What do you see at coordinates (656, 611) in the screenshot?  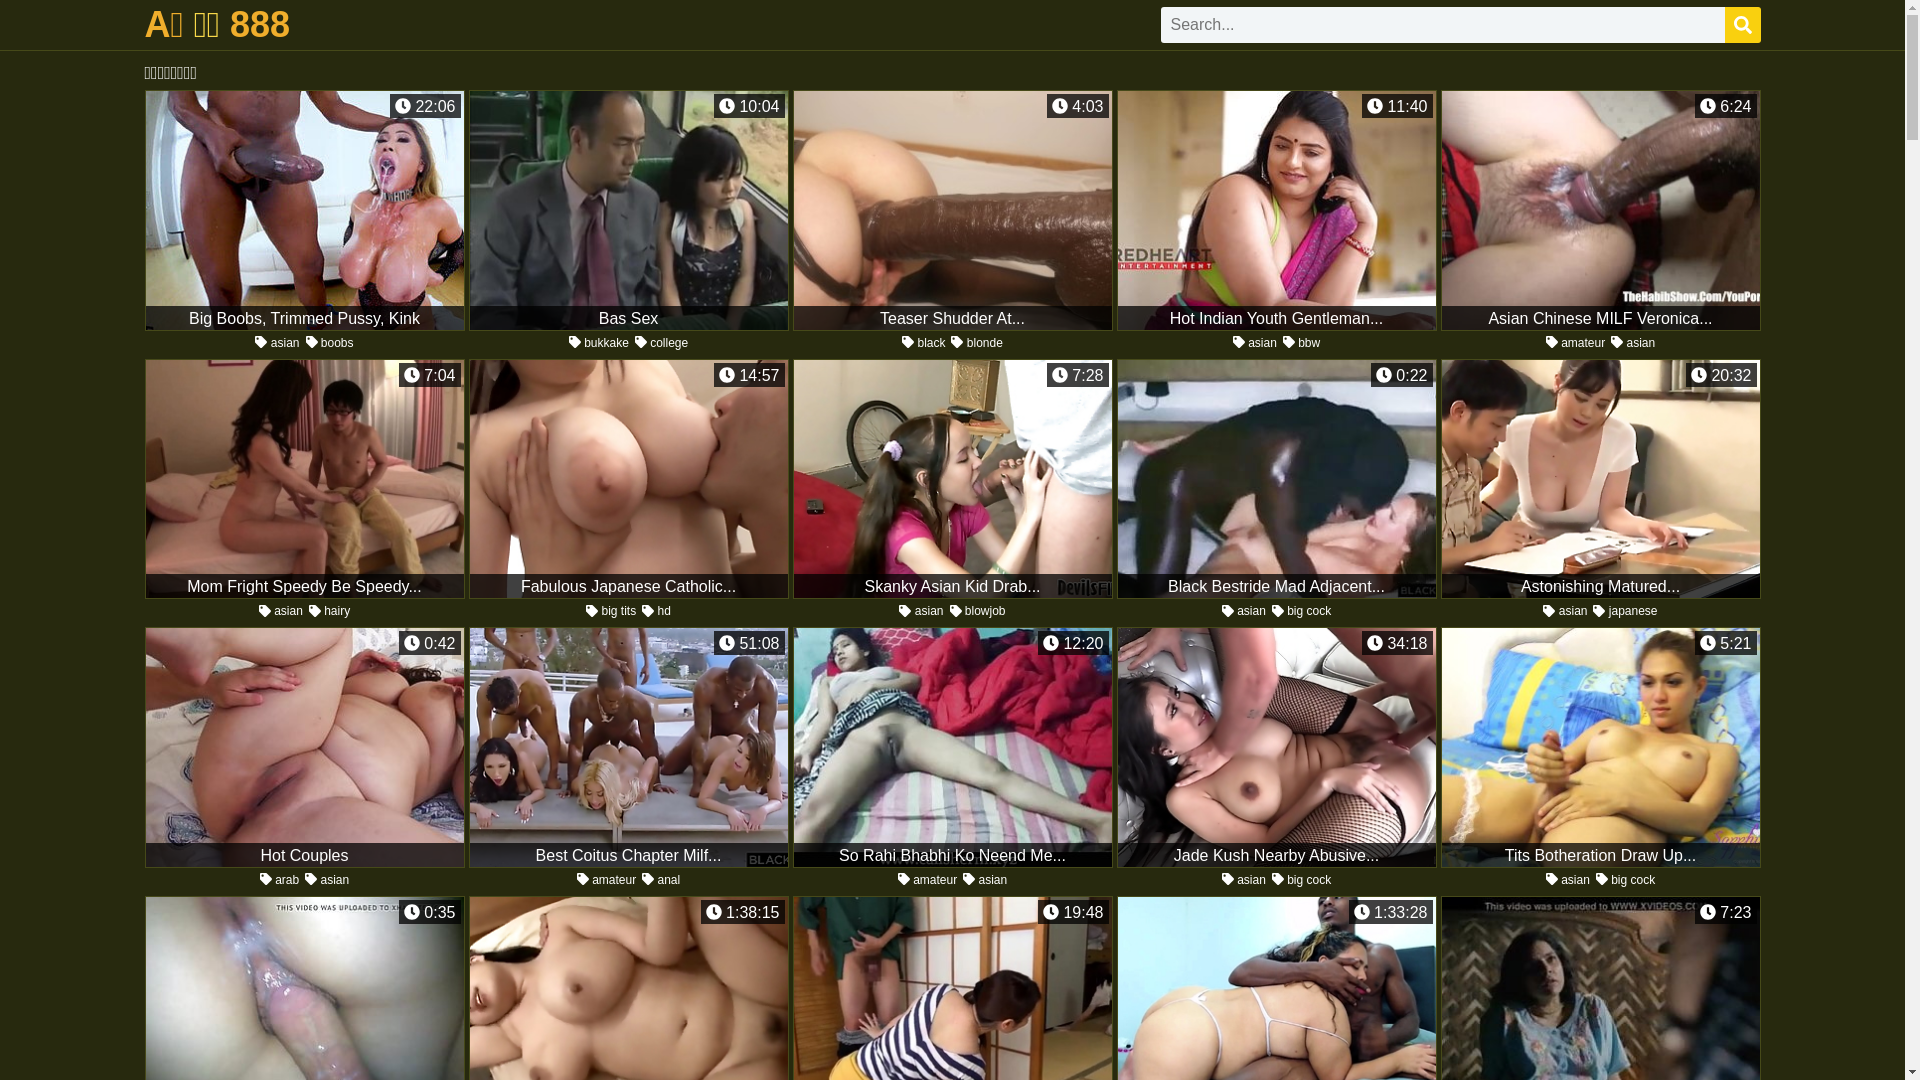 I see `hd` at bounding box center [656, 611].